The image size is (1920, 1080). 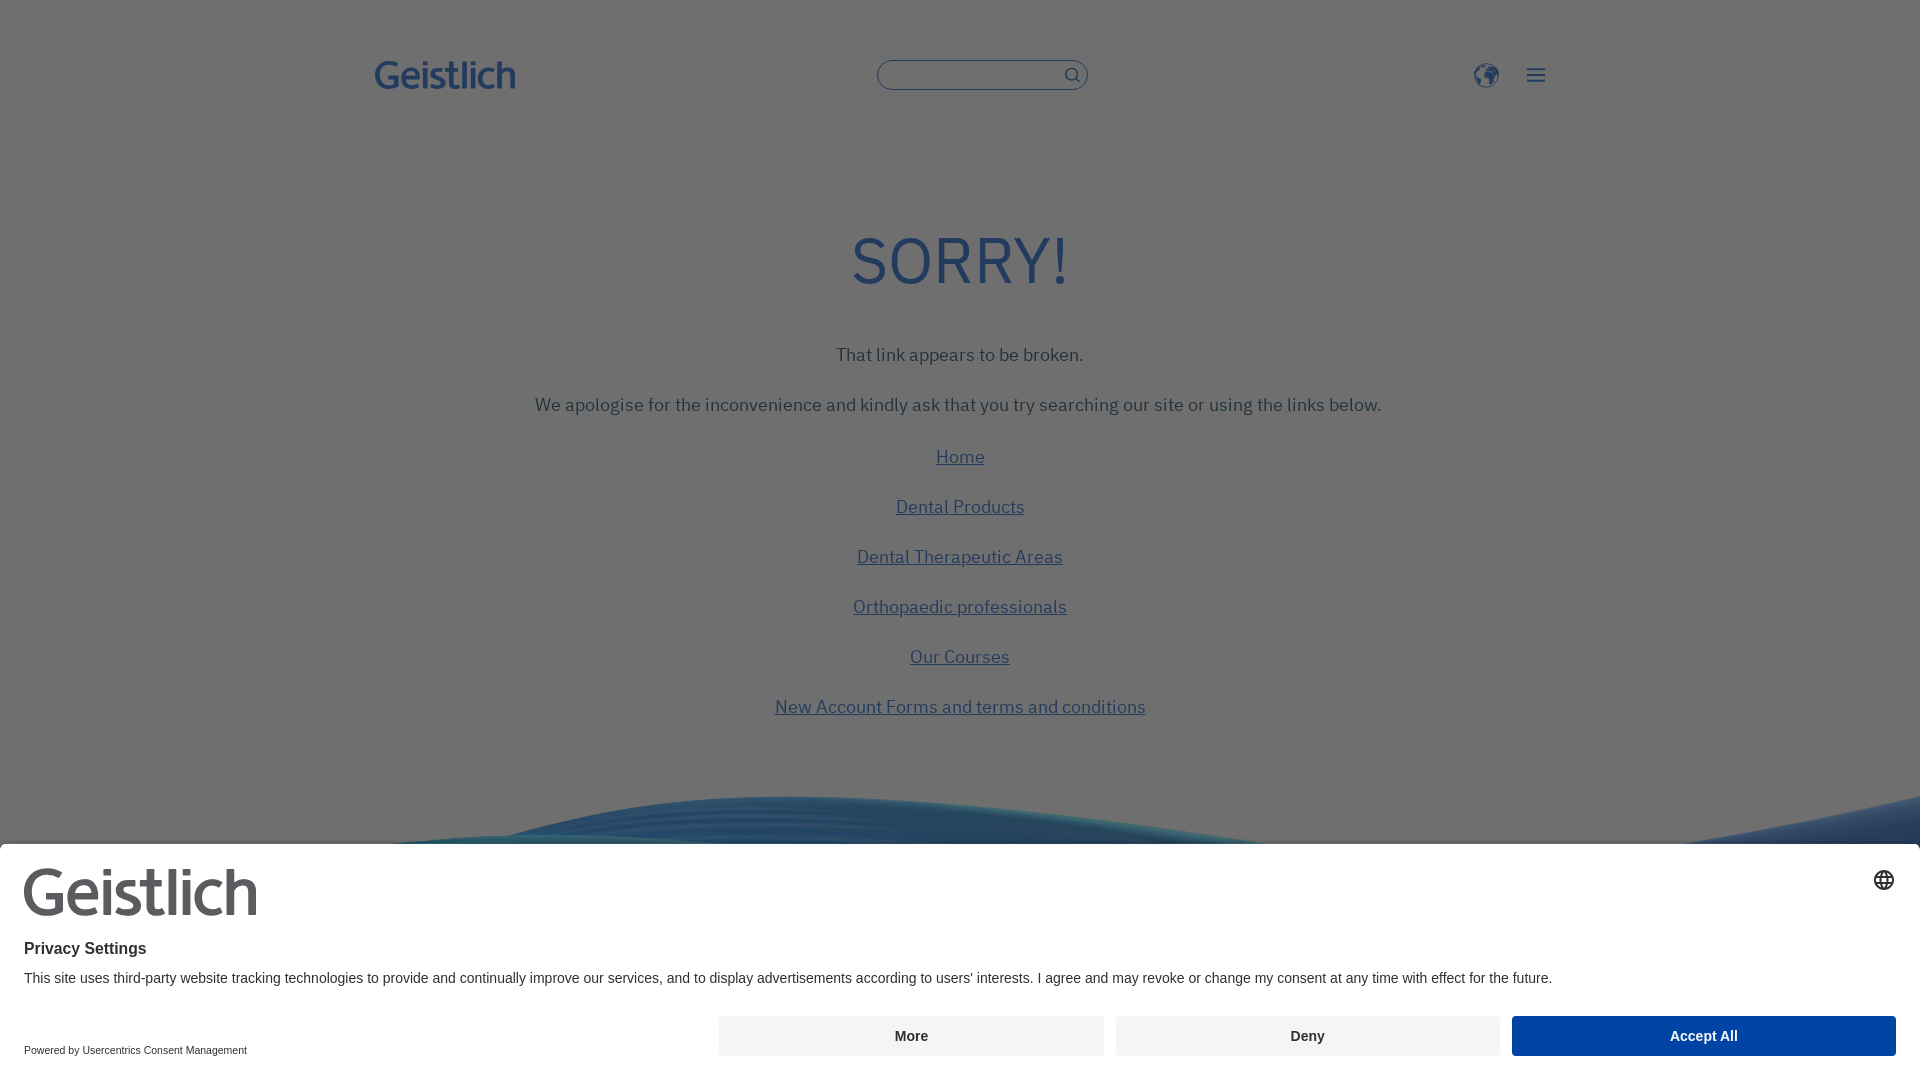 What do you see at coordinates (960, 506) in the screenshot?
I see `Dental Products` at bounding box center [960, 506].